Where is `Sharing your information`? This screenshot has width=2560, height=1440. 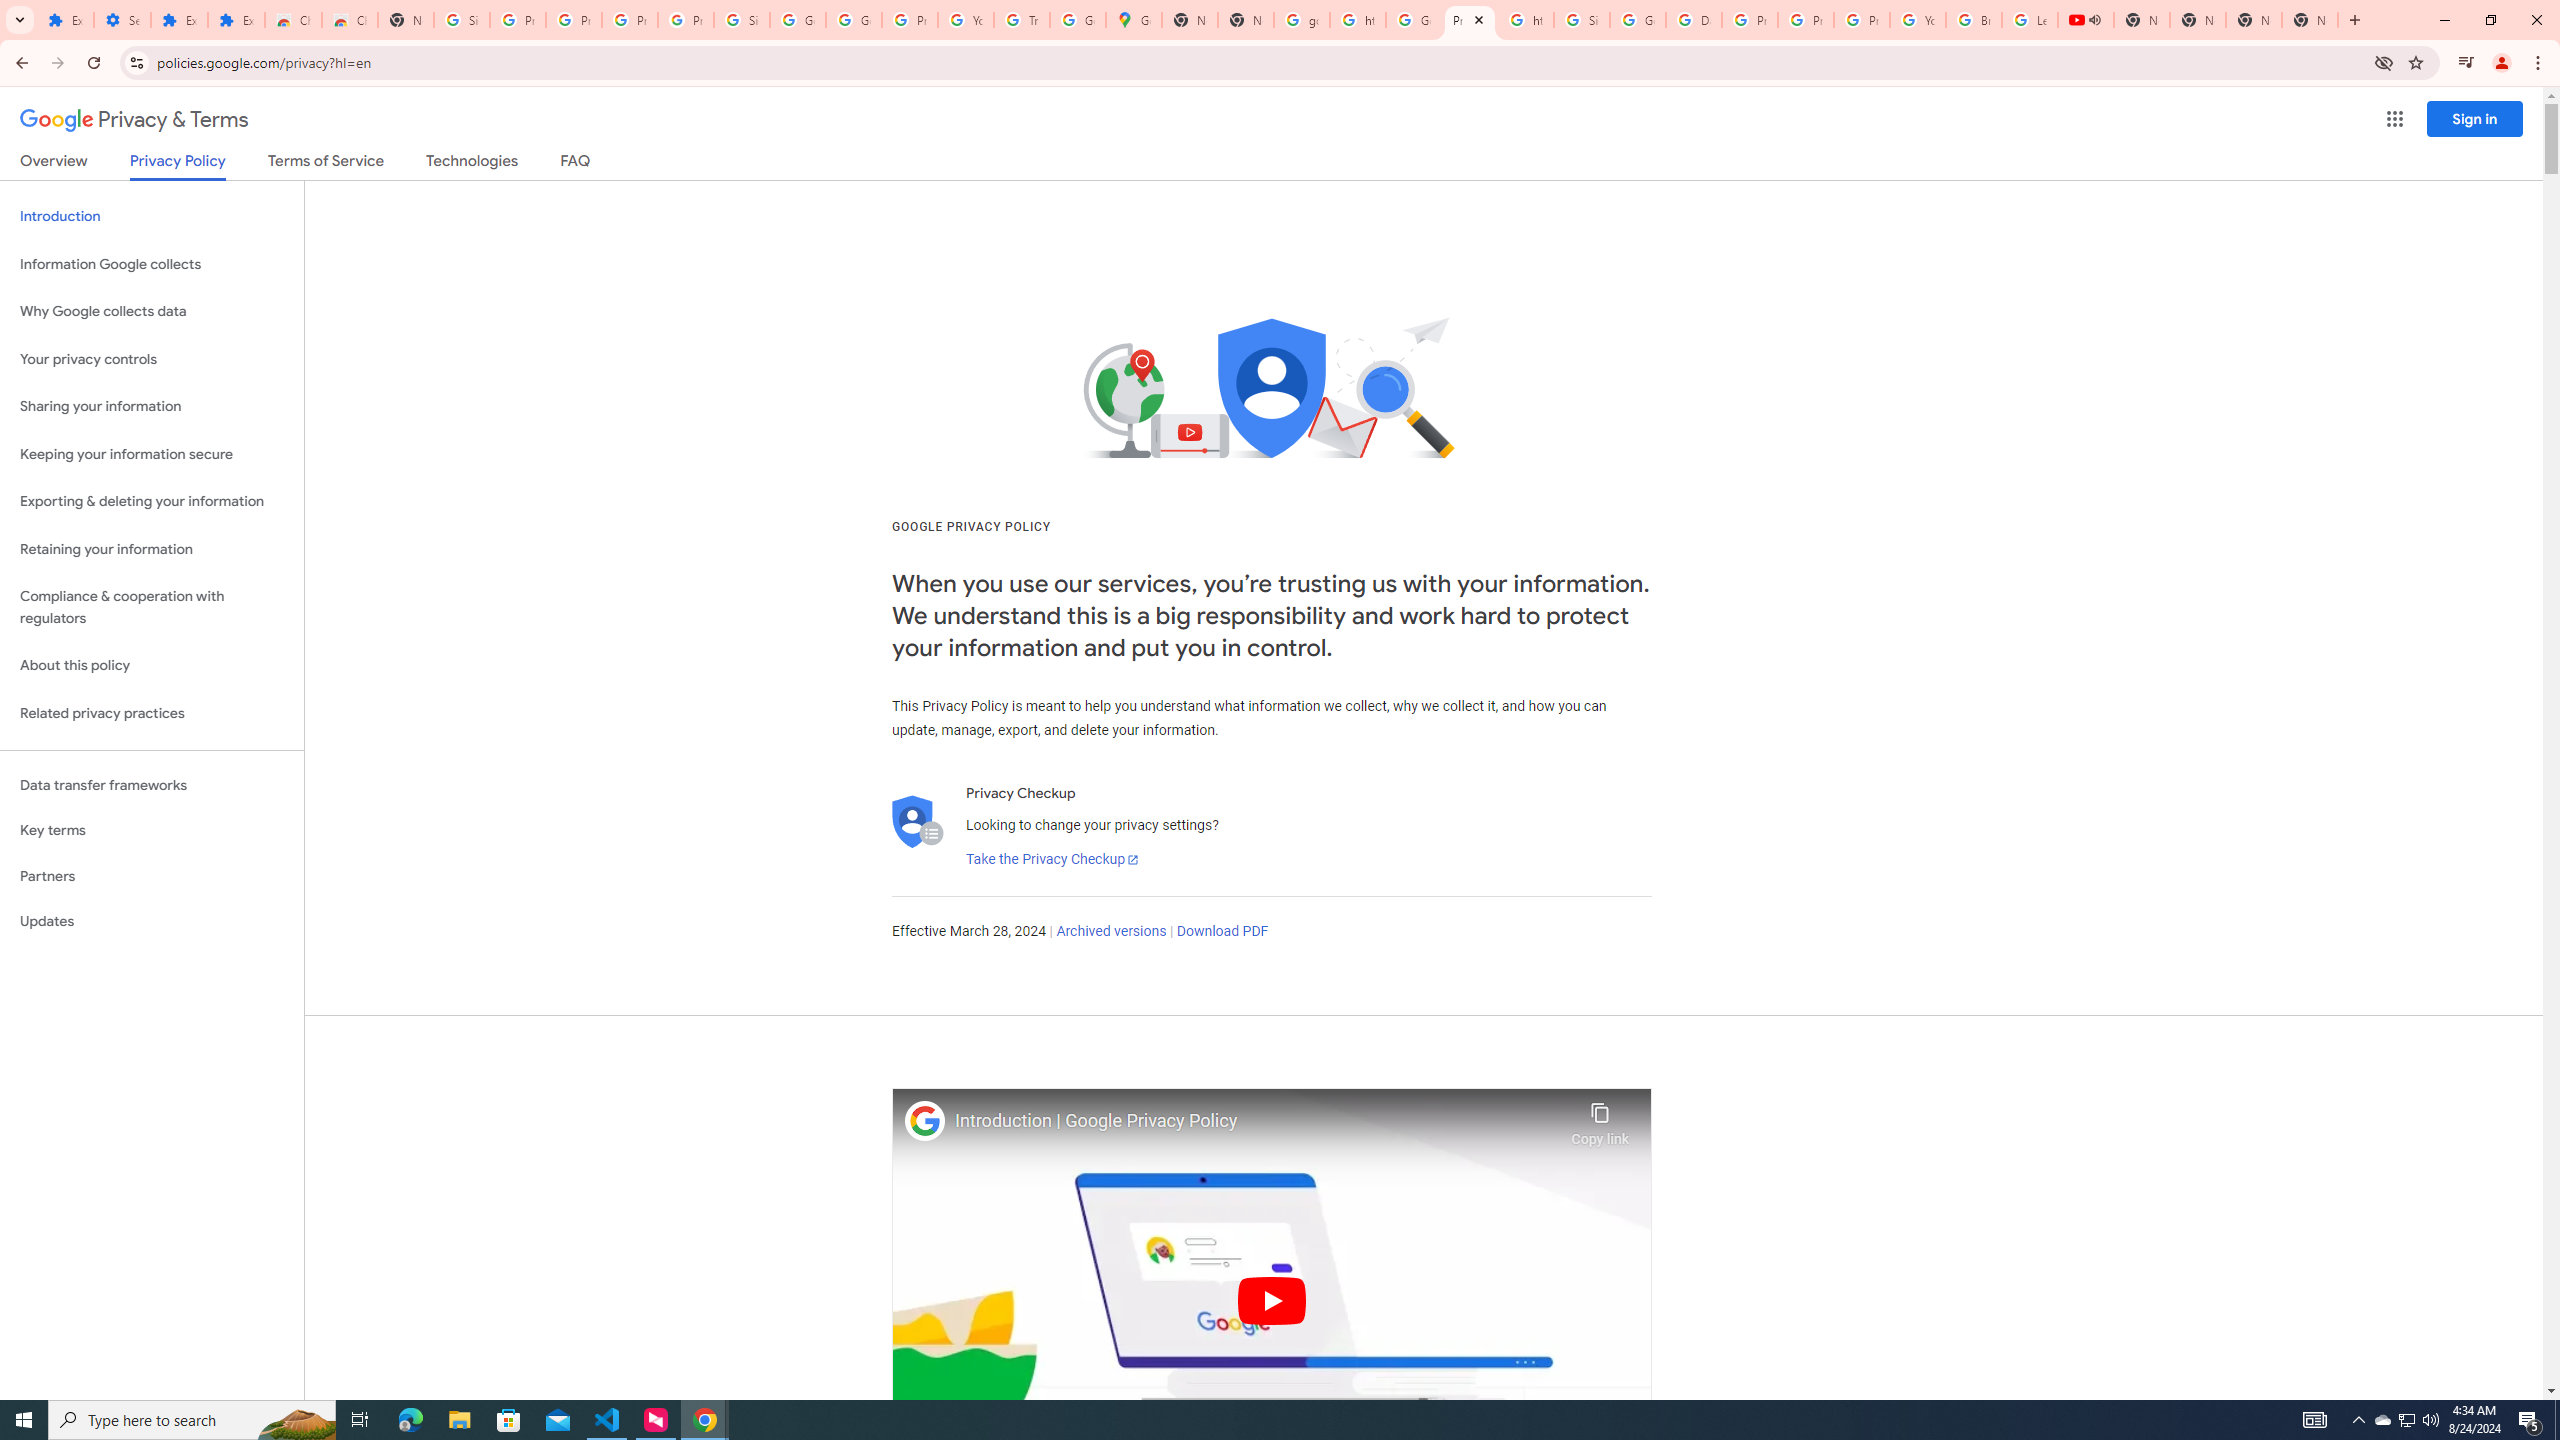
Sharing your information is located at coordinates (152, 406).